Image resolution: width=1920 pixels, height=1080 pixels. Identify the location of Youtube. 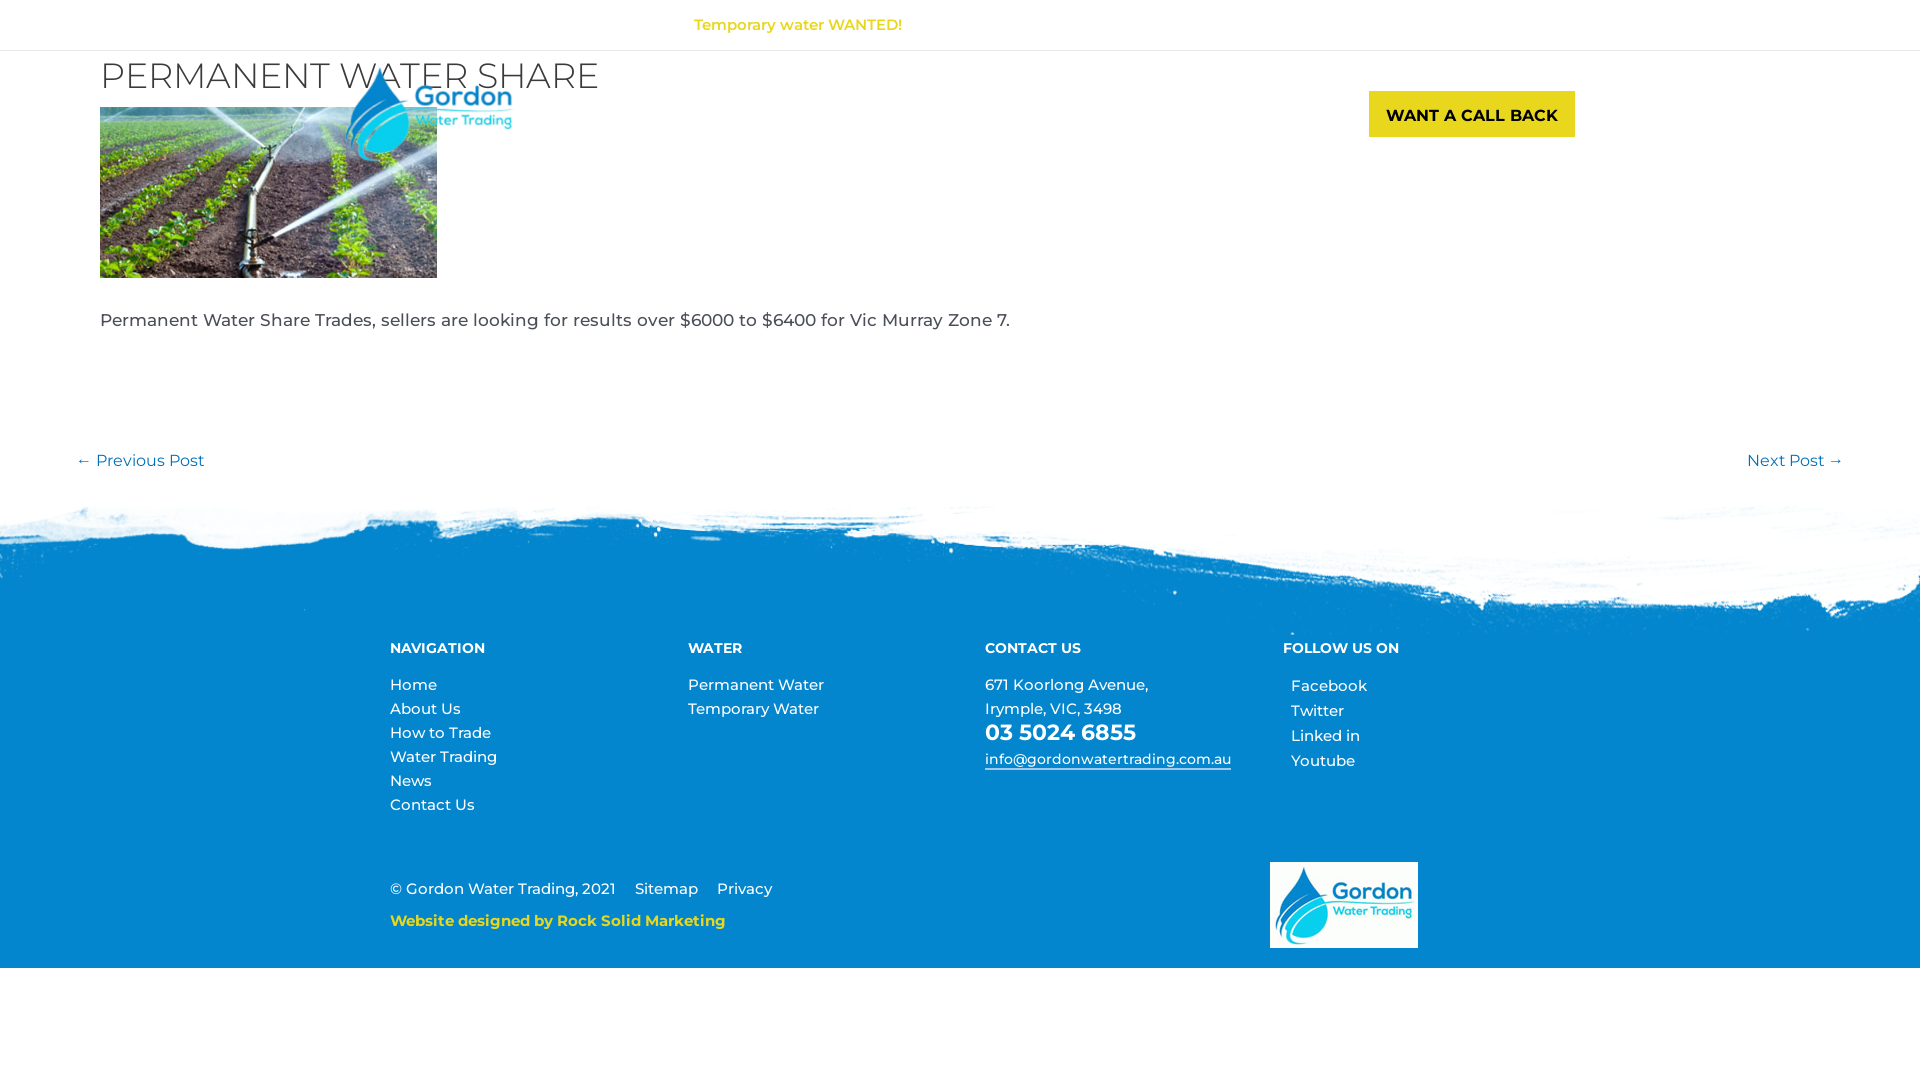
(1318, 760).